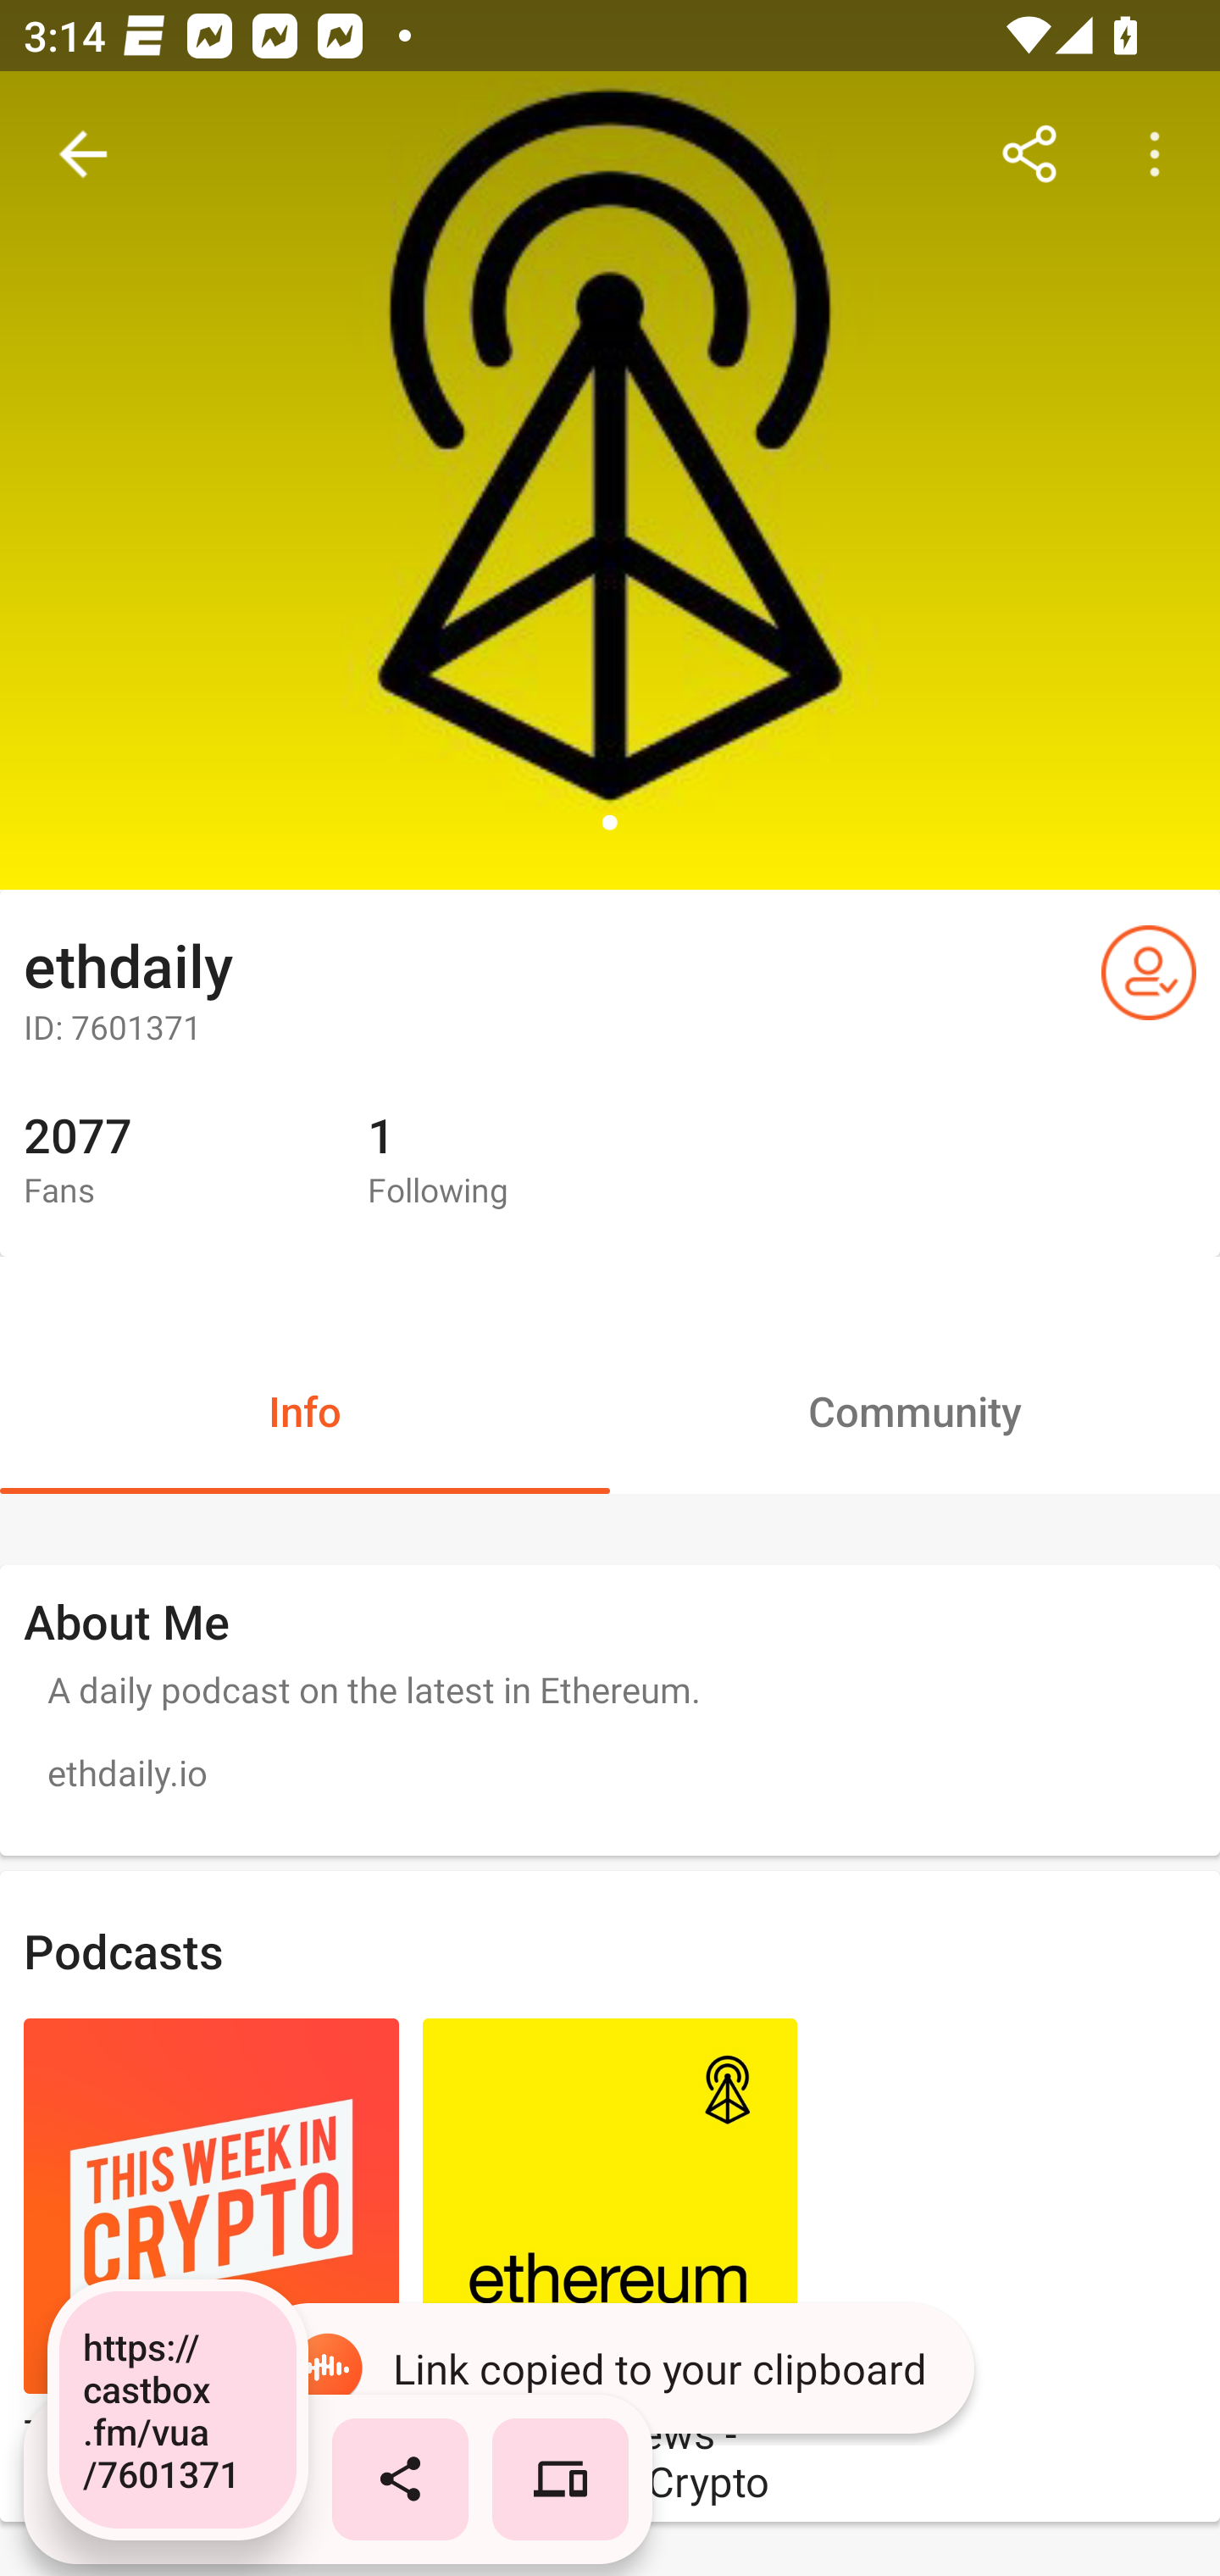 The image size is (1220, 2576). Describe the element at coordinates (610, 2264) in the screenshot. I see `Ethereum News - DeFi, Web3, Crypto` at that location.